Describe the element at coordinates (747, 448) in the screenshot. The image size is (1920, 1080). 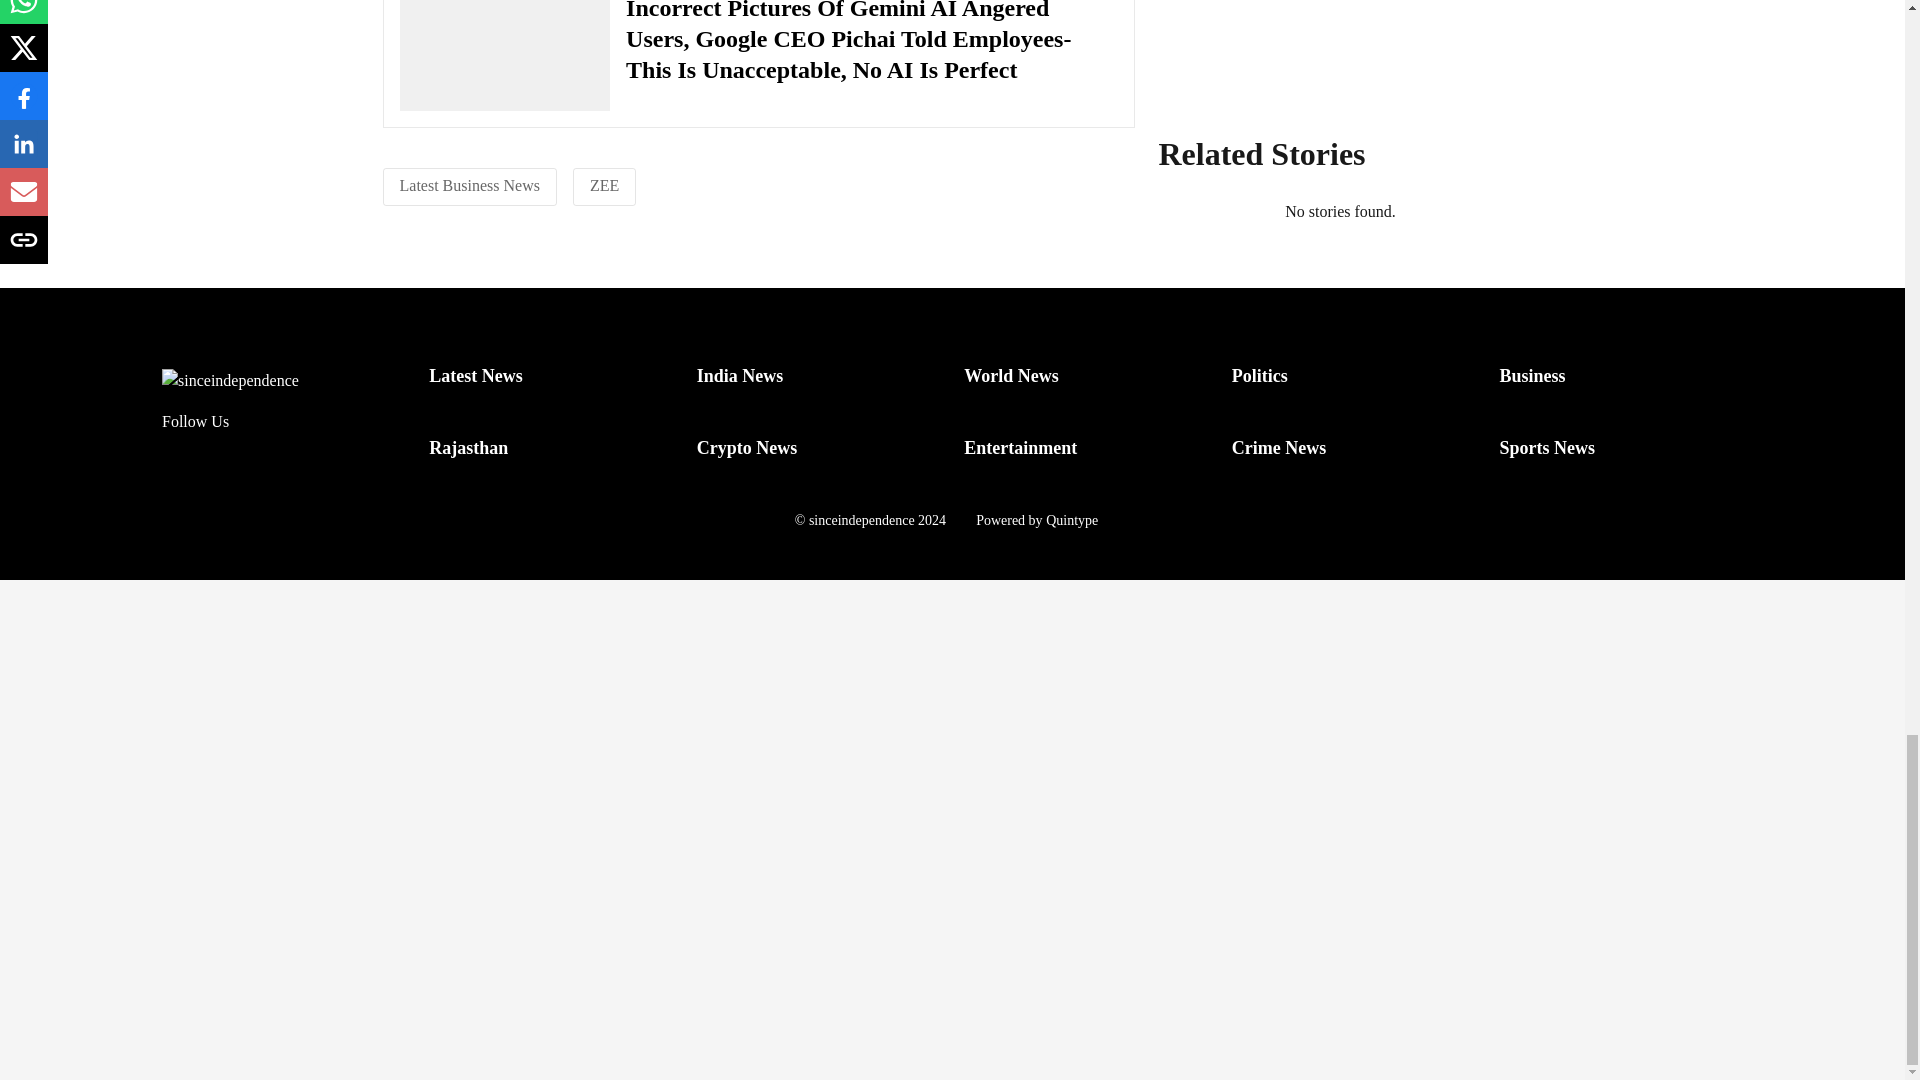
I see `Crypto News` at that location.